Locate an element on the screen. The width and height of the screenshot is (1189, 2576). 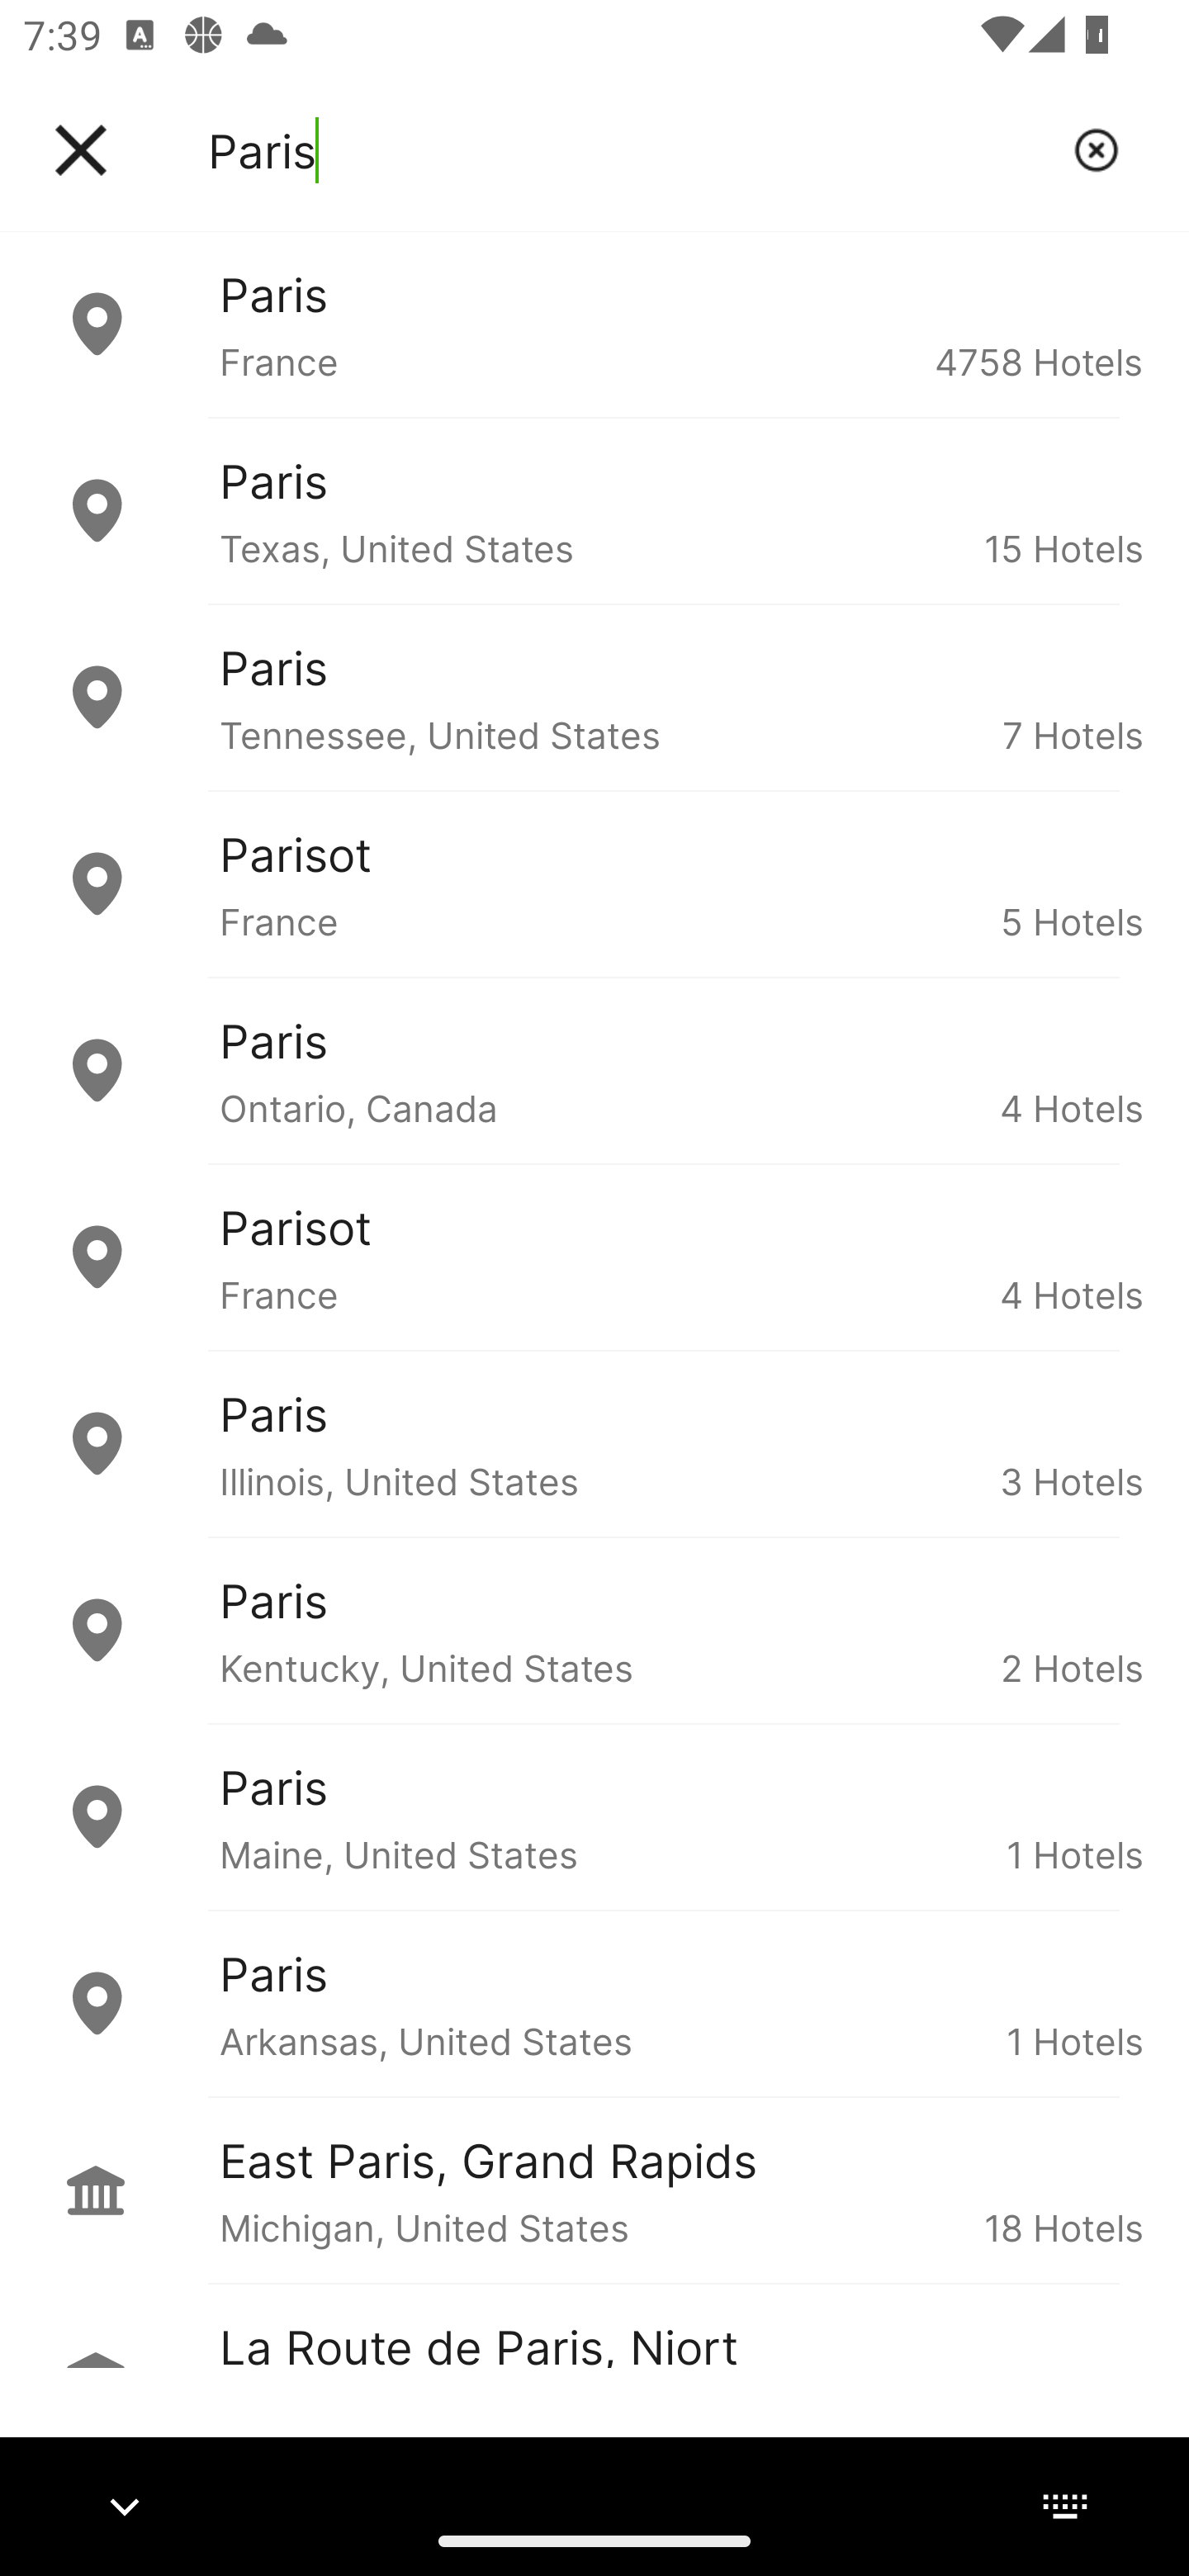
Parisot France 5 Hotels is located at coordinates (594, 883).